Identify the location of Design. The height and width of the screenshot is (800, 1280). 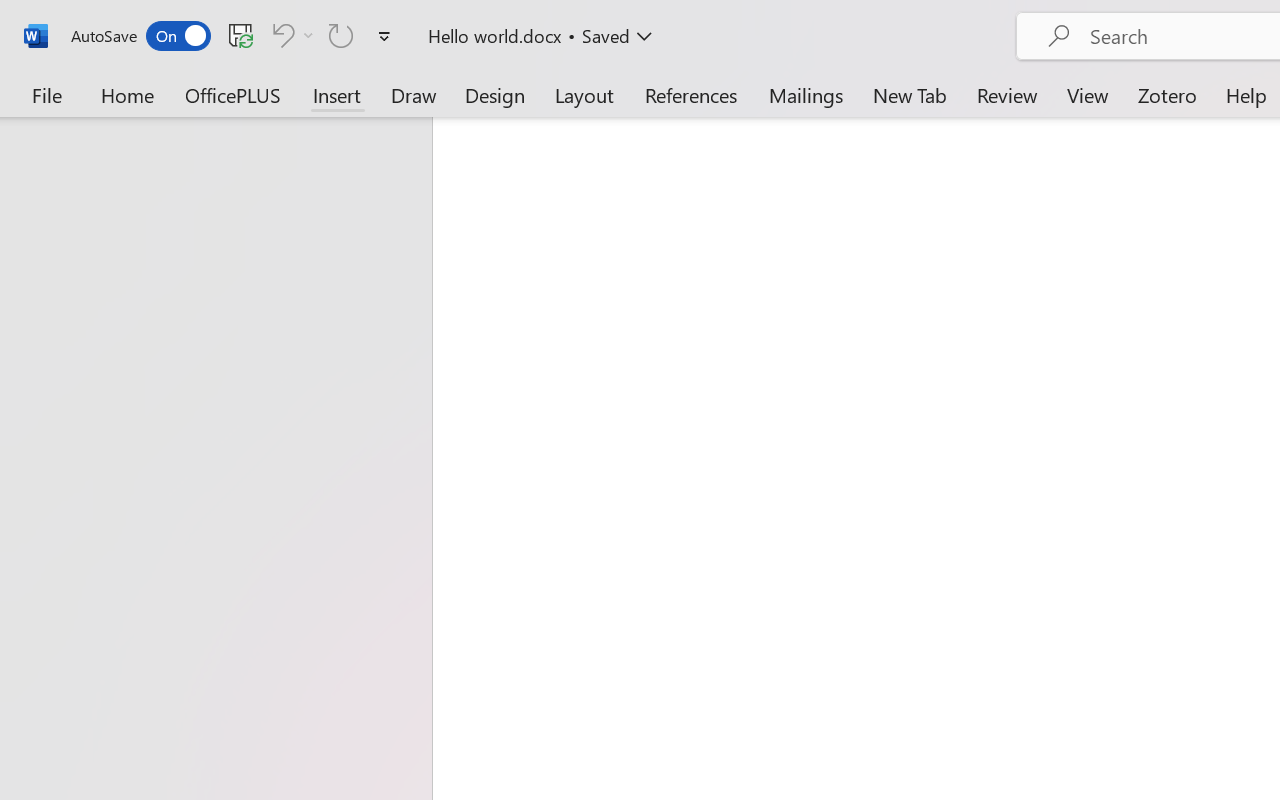
(495, 94).